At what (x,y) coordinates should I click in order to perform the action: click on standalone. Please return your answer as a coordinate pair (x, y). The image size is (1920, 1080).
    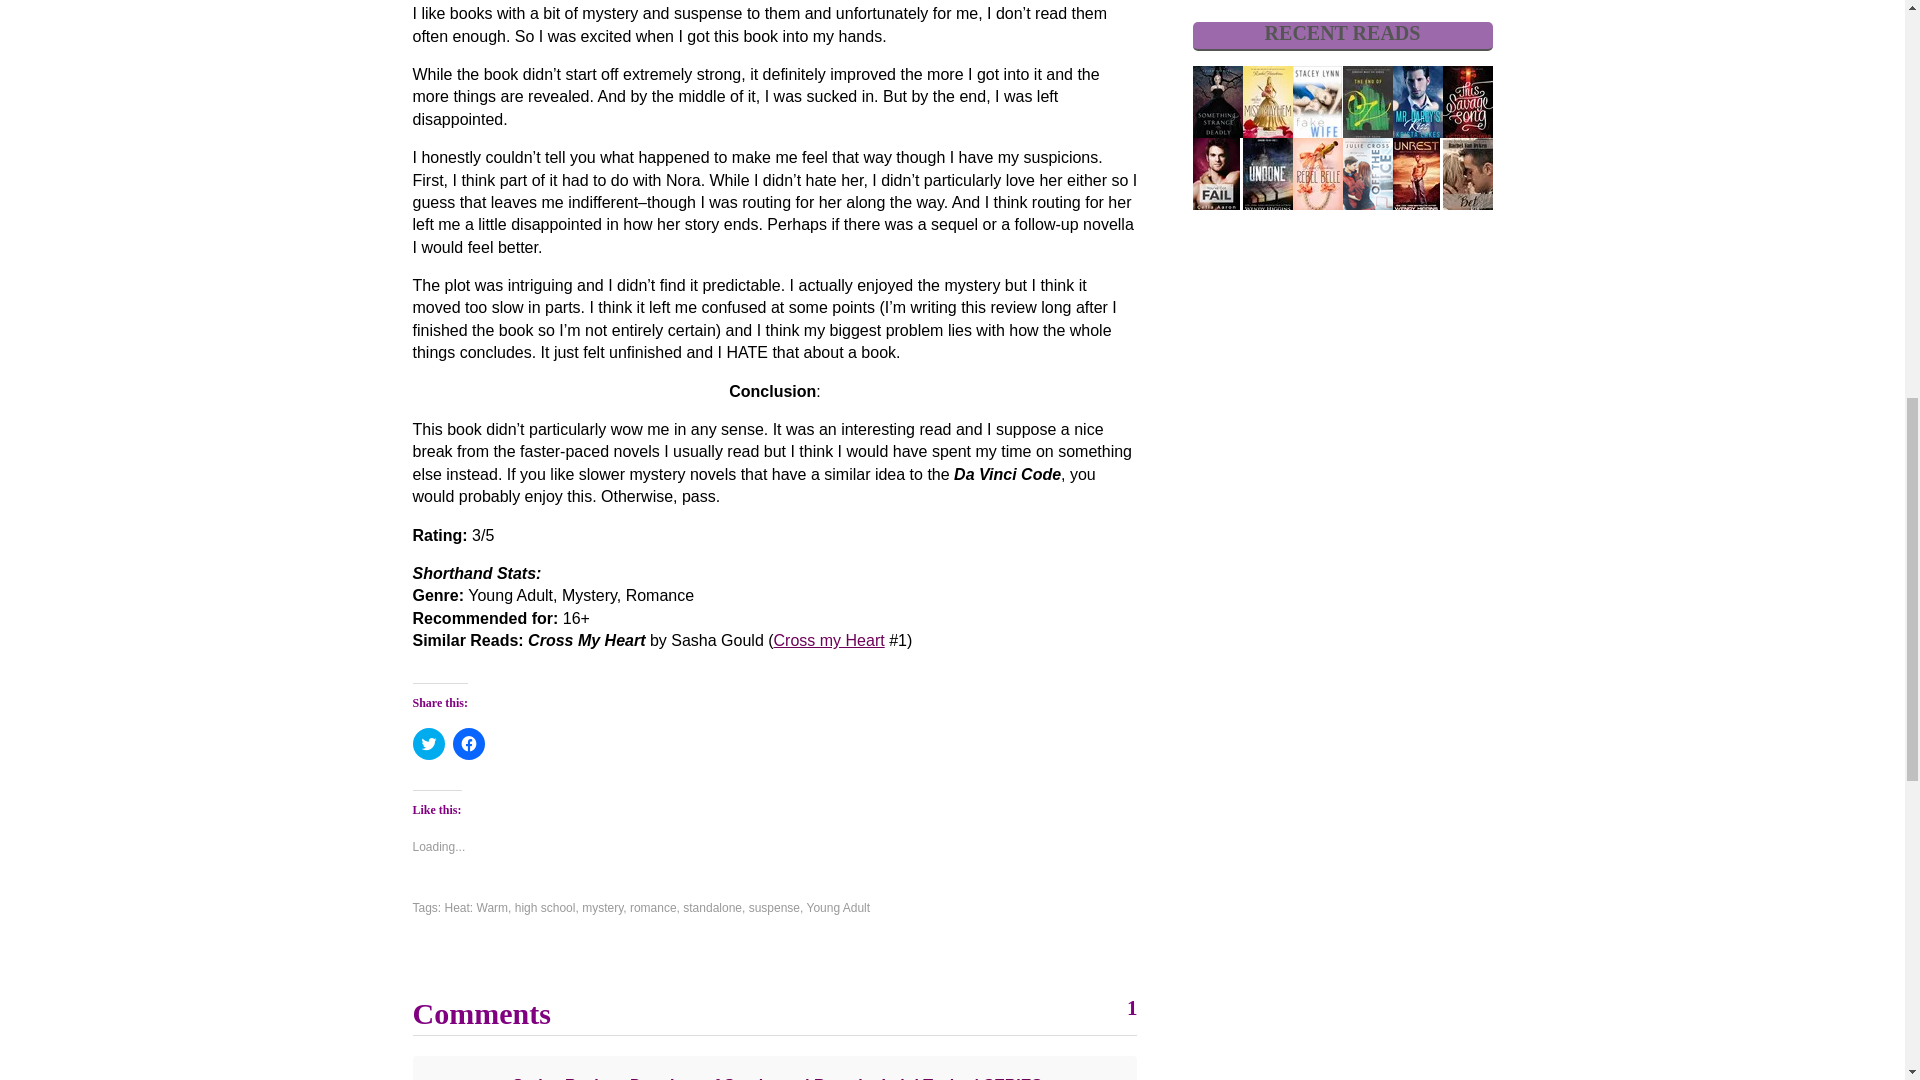
    Looking at the image, I should click on (712, 907).